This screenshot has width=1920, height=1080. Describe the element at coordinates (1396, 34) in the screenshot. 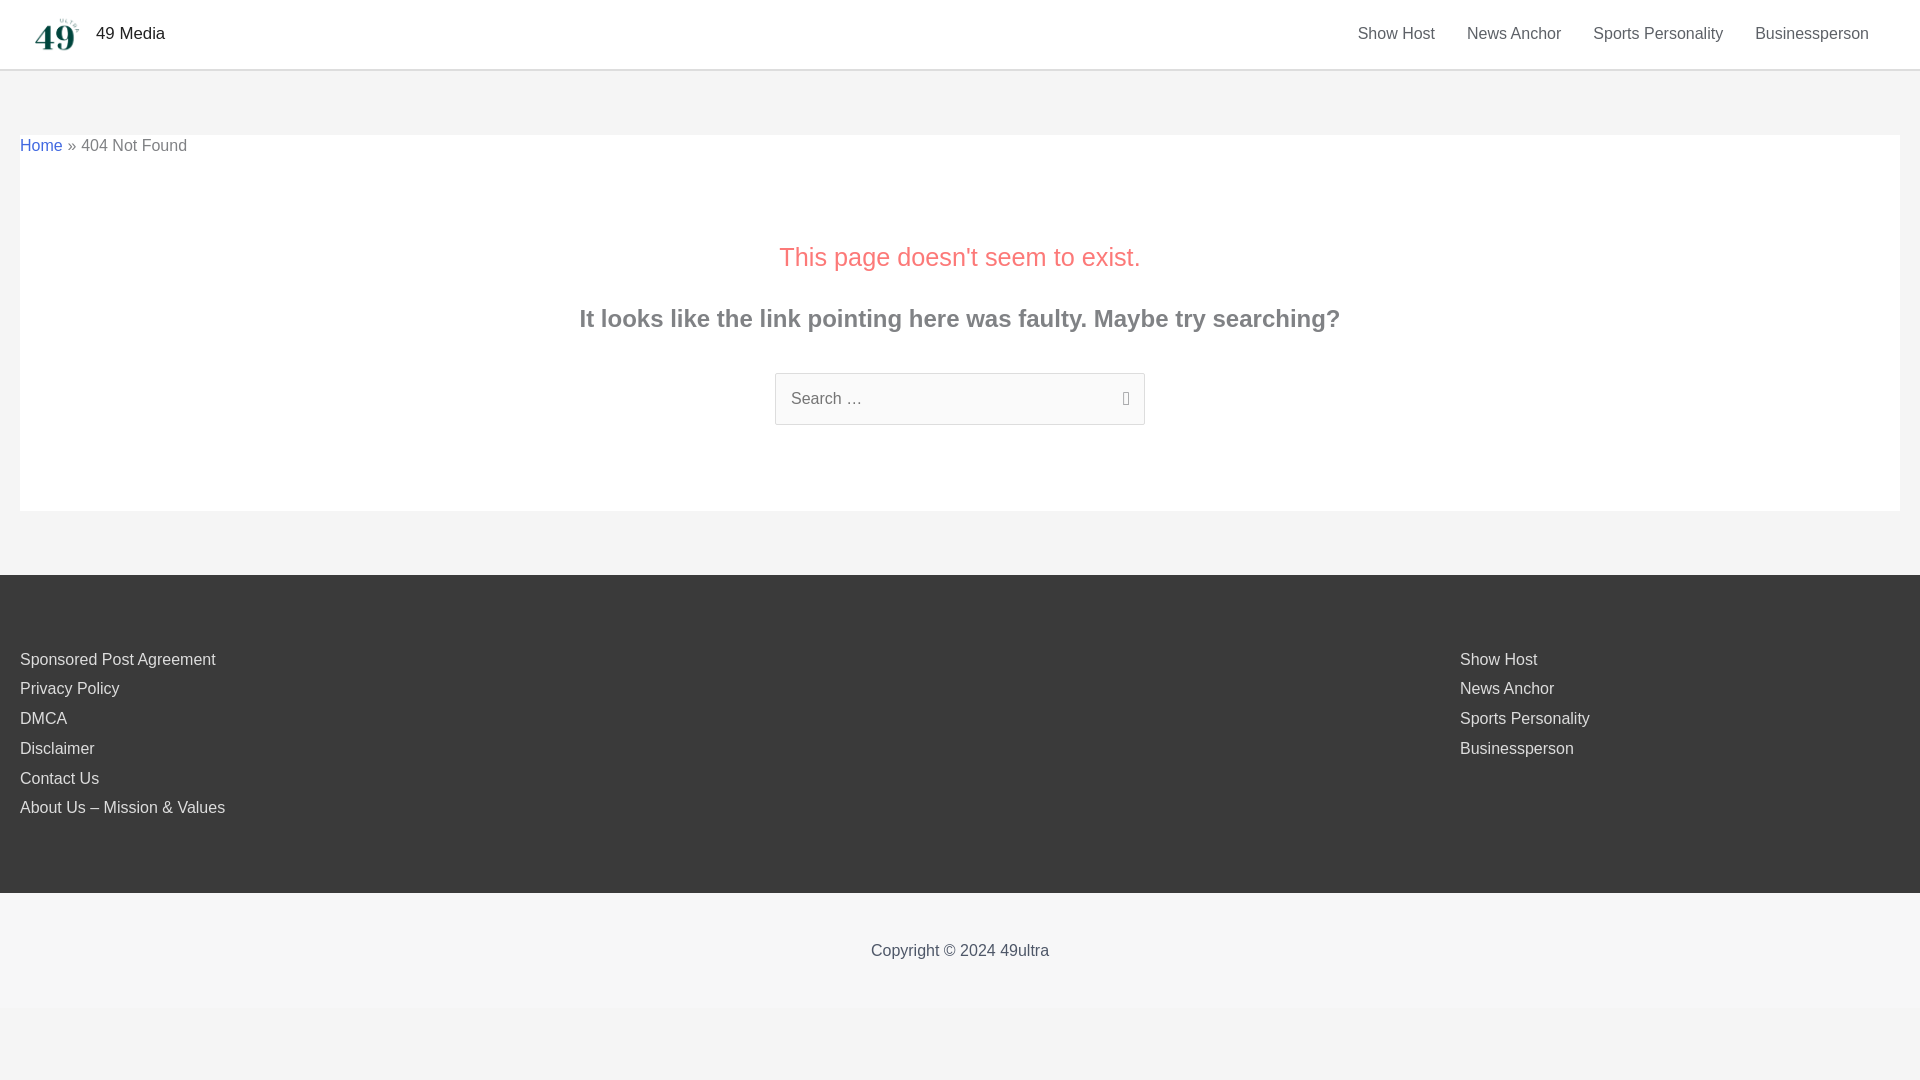

I see `Show Host` at that location.